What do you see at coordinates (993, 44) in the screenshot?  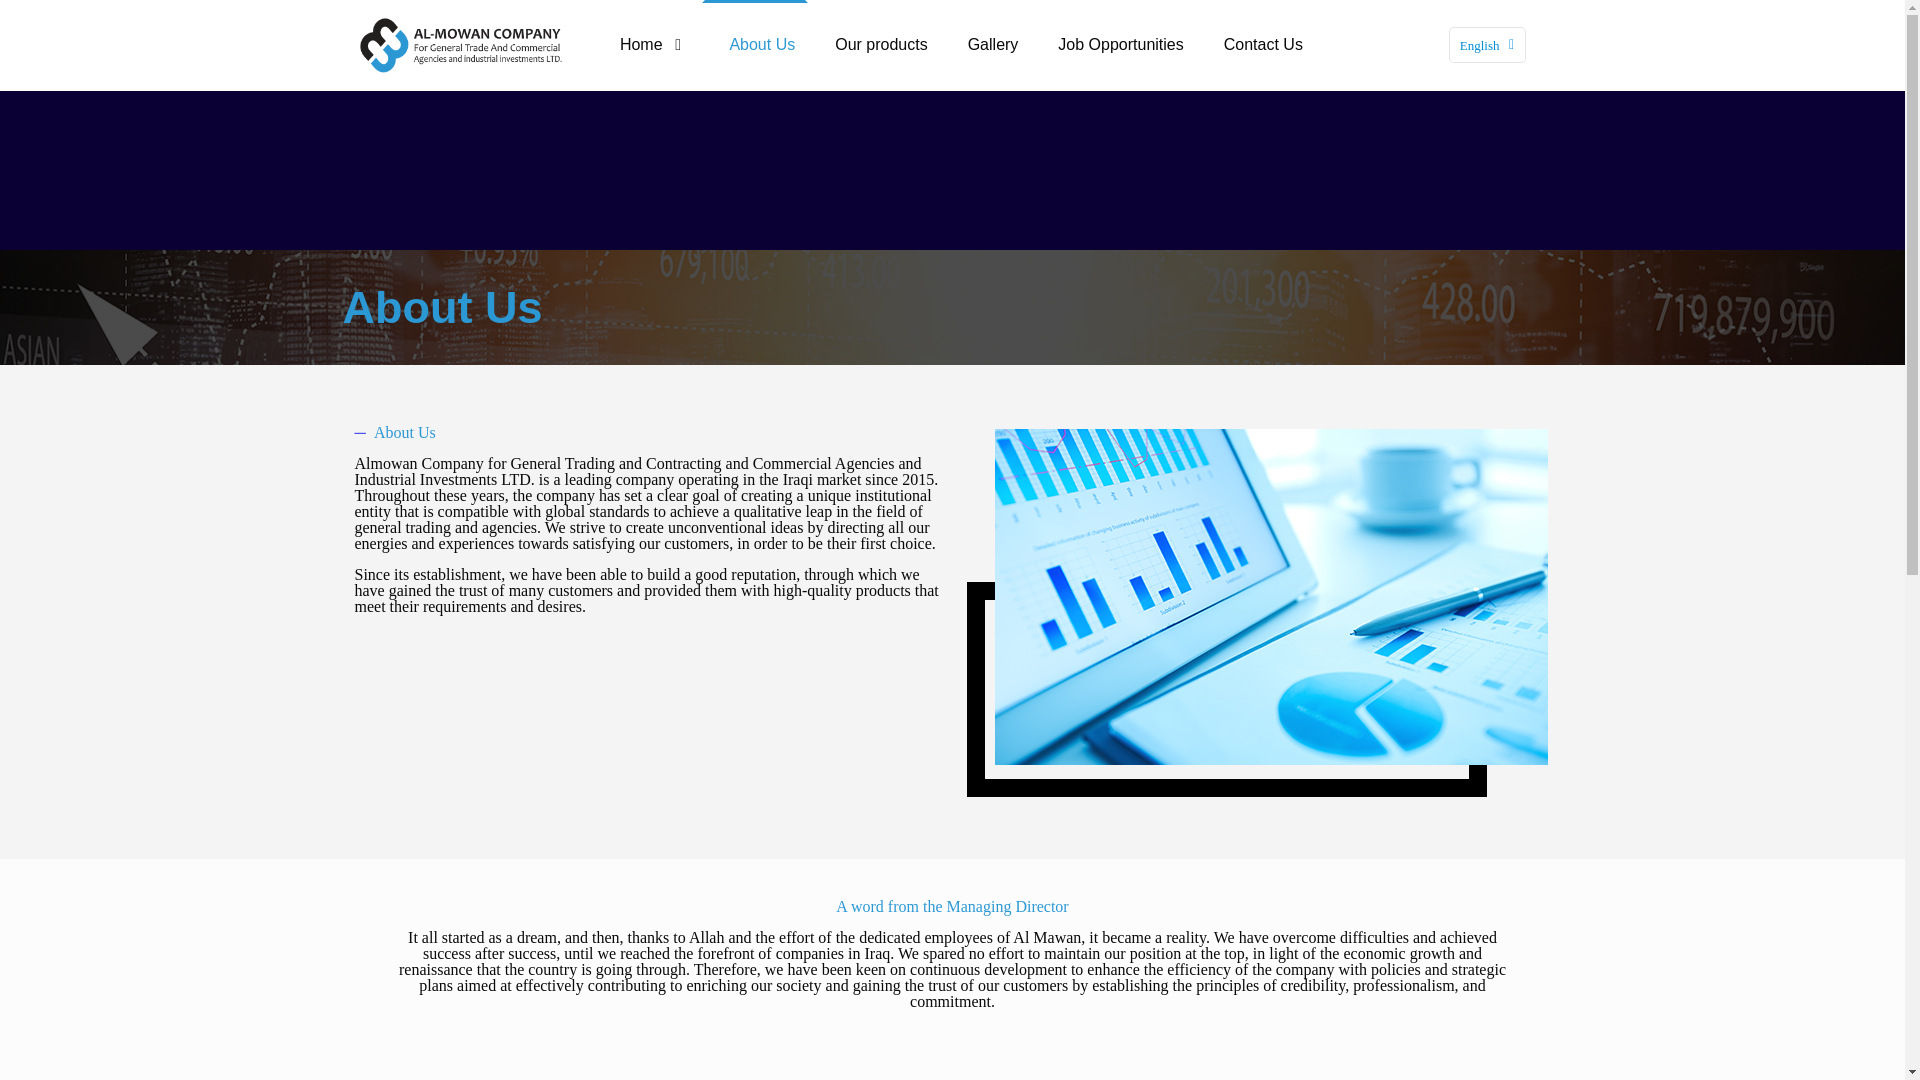 I see `Gallery` at bounding box center [993, 44].